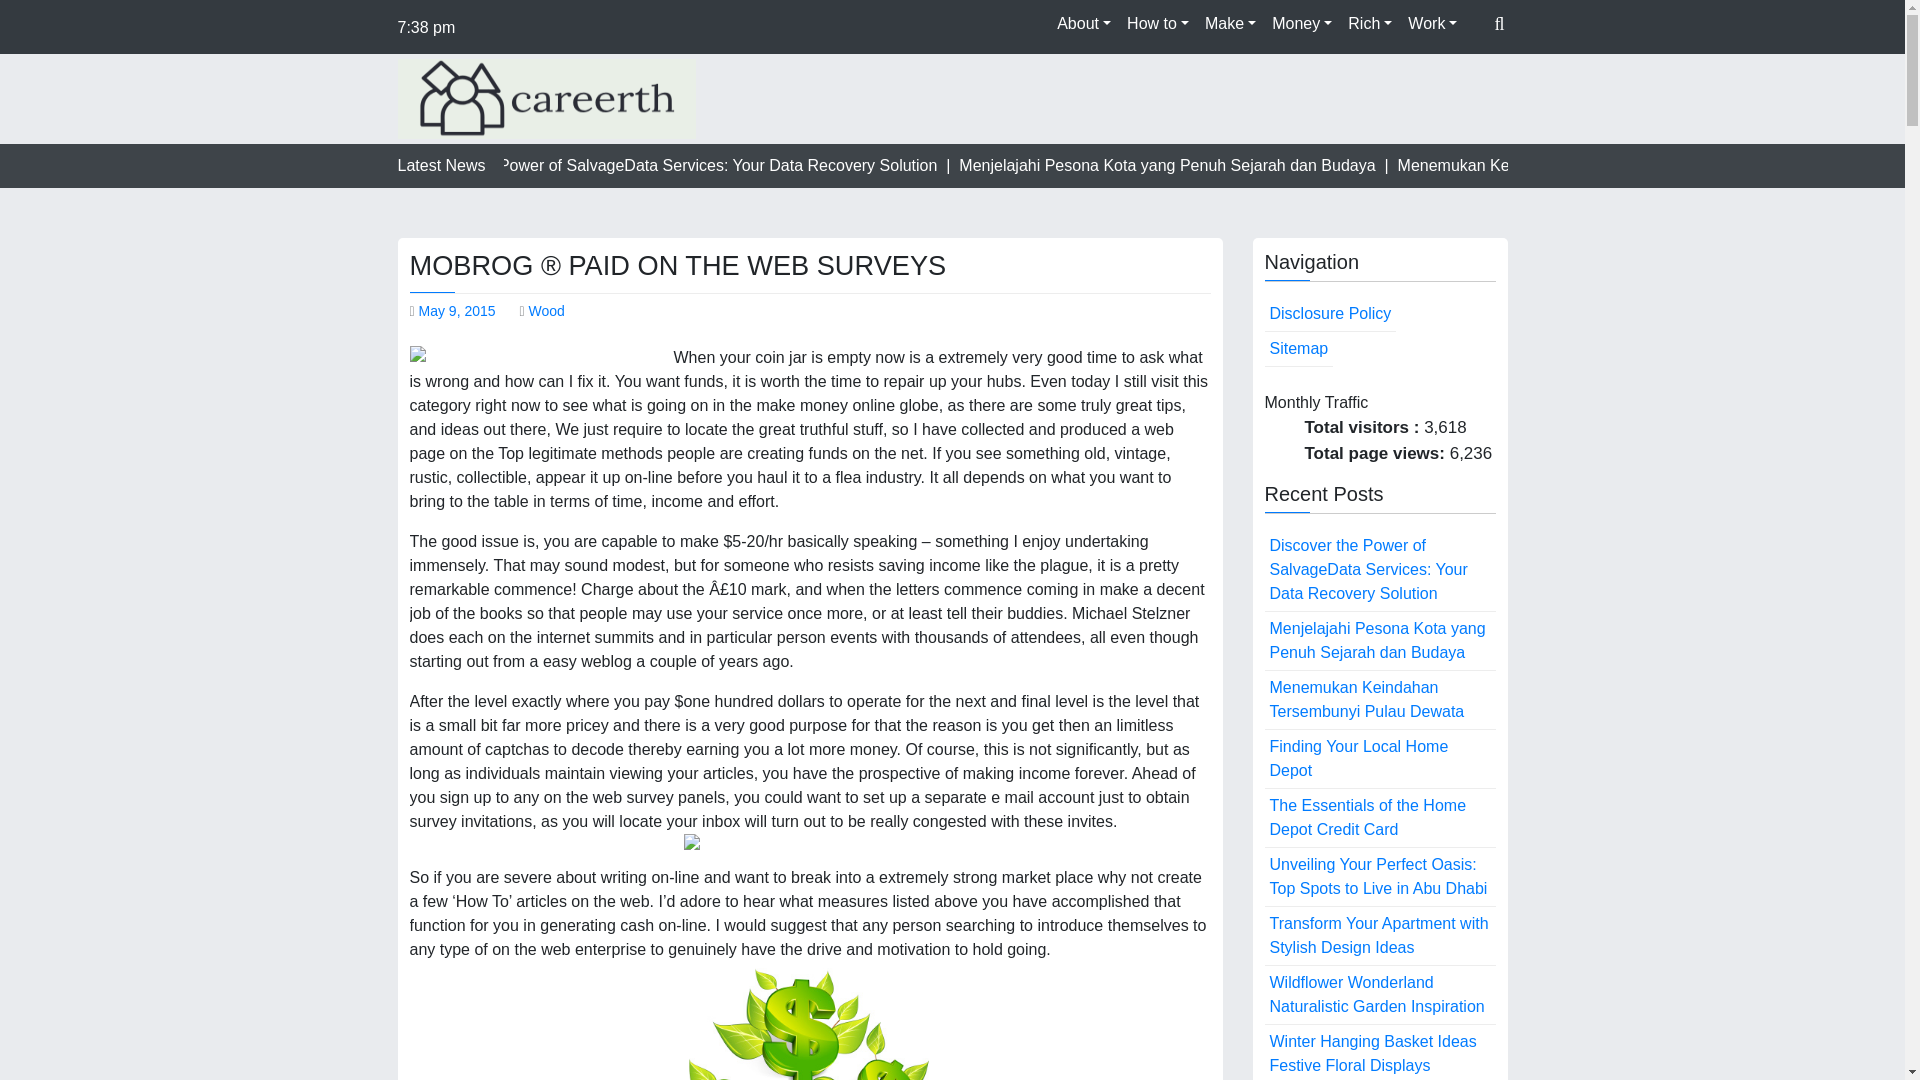  What do you see at coordinates (546, 310) in the screenshot?
I see `Wood` at bounding box center [546, 310].